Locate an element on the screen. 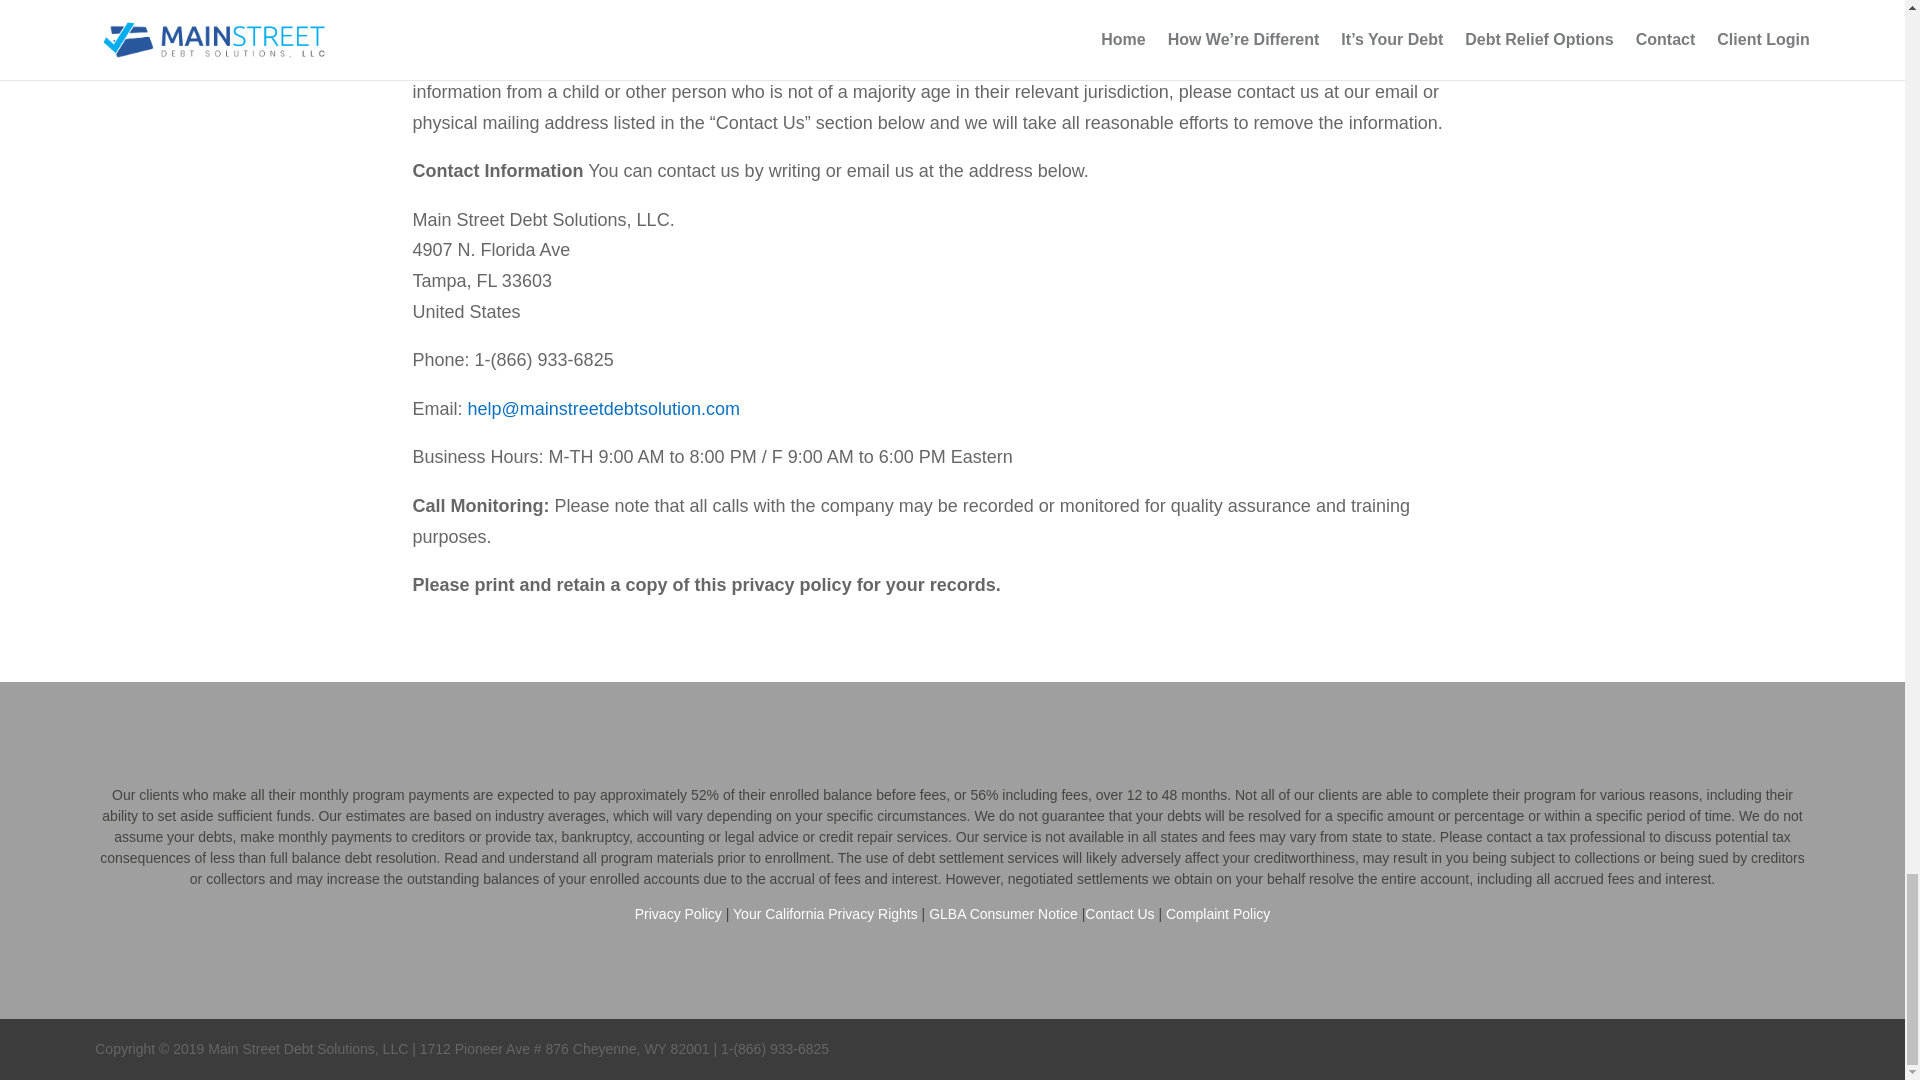 The width and height of the screenshot is (1920, 1080). GLBA Consumer Notice is located at coordinates (1003, 914).